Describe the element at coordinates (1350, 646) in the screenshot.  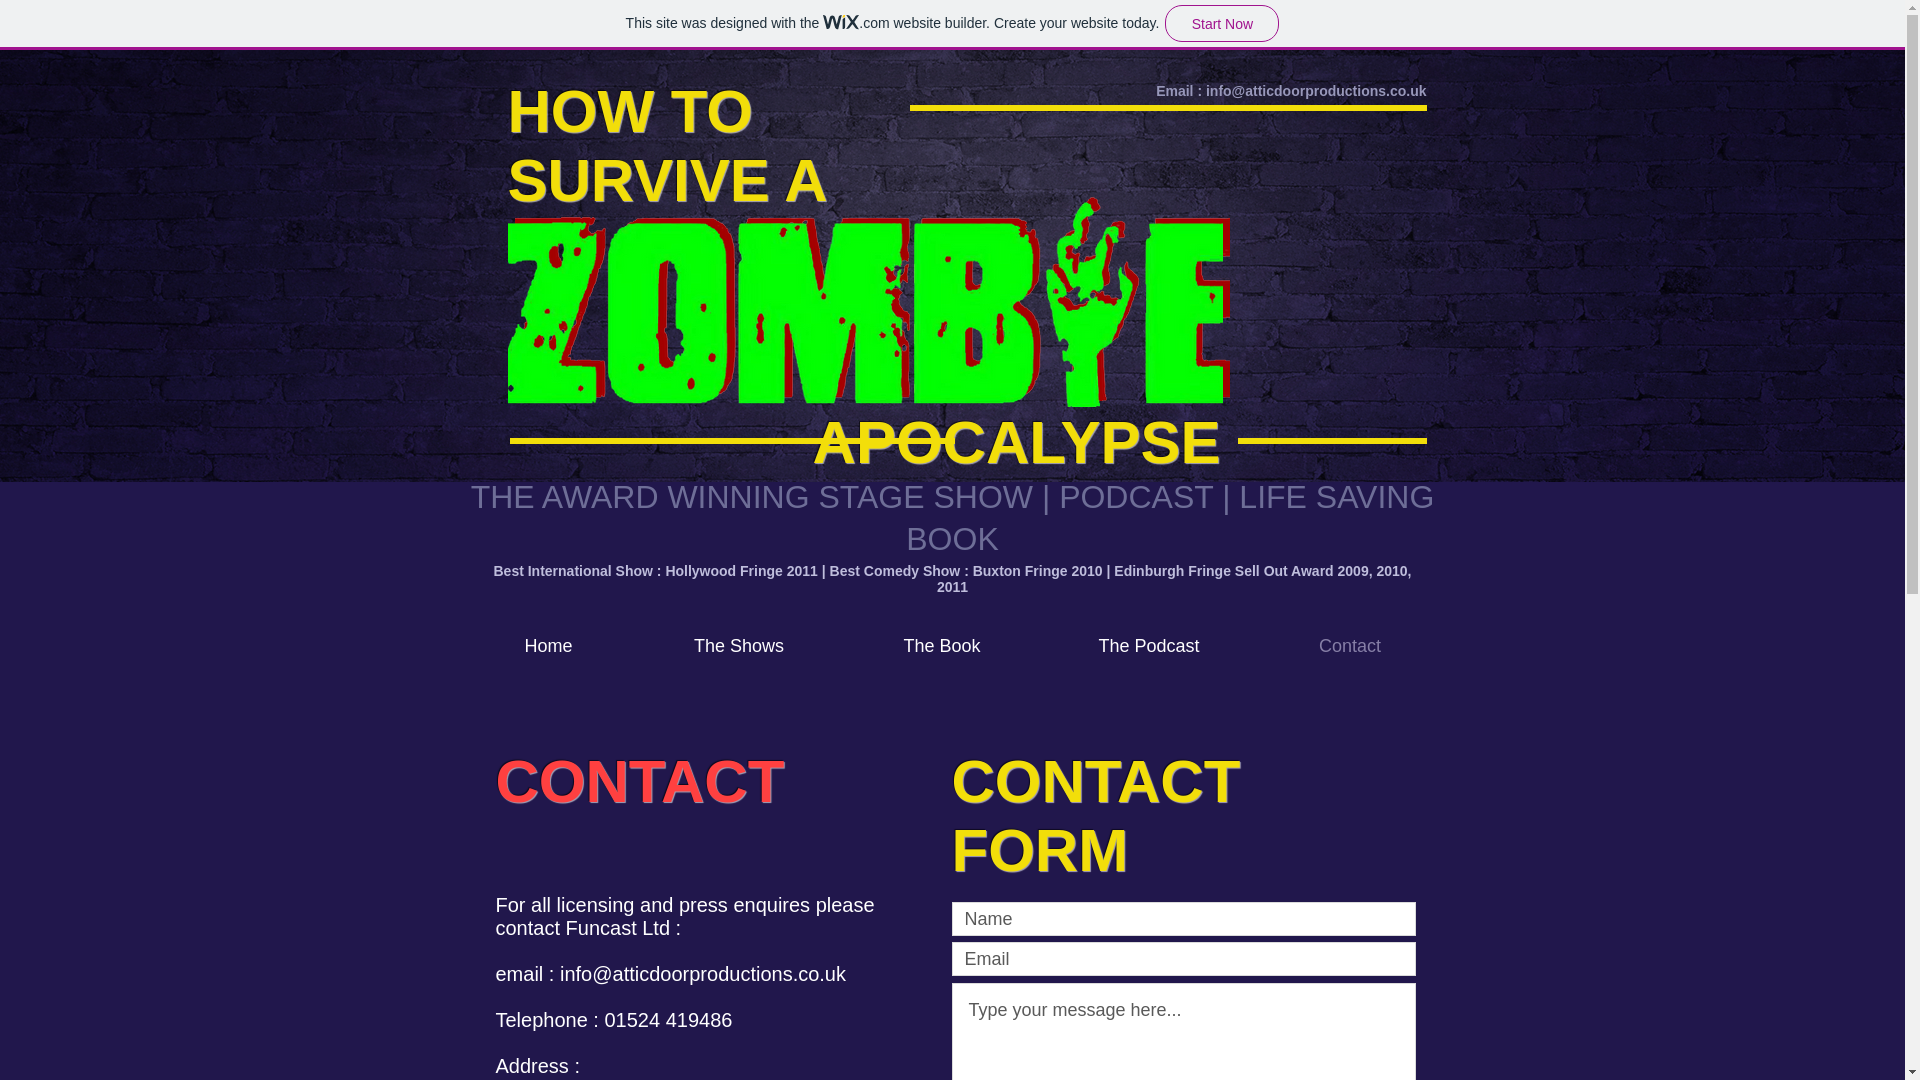
I see `Contact` at that location.